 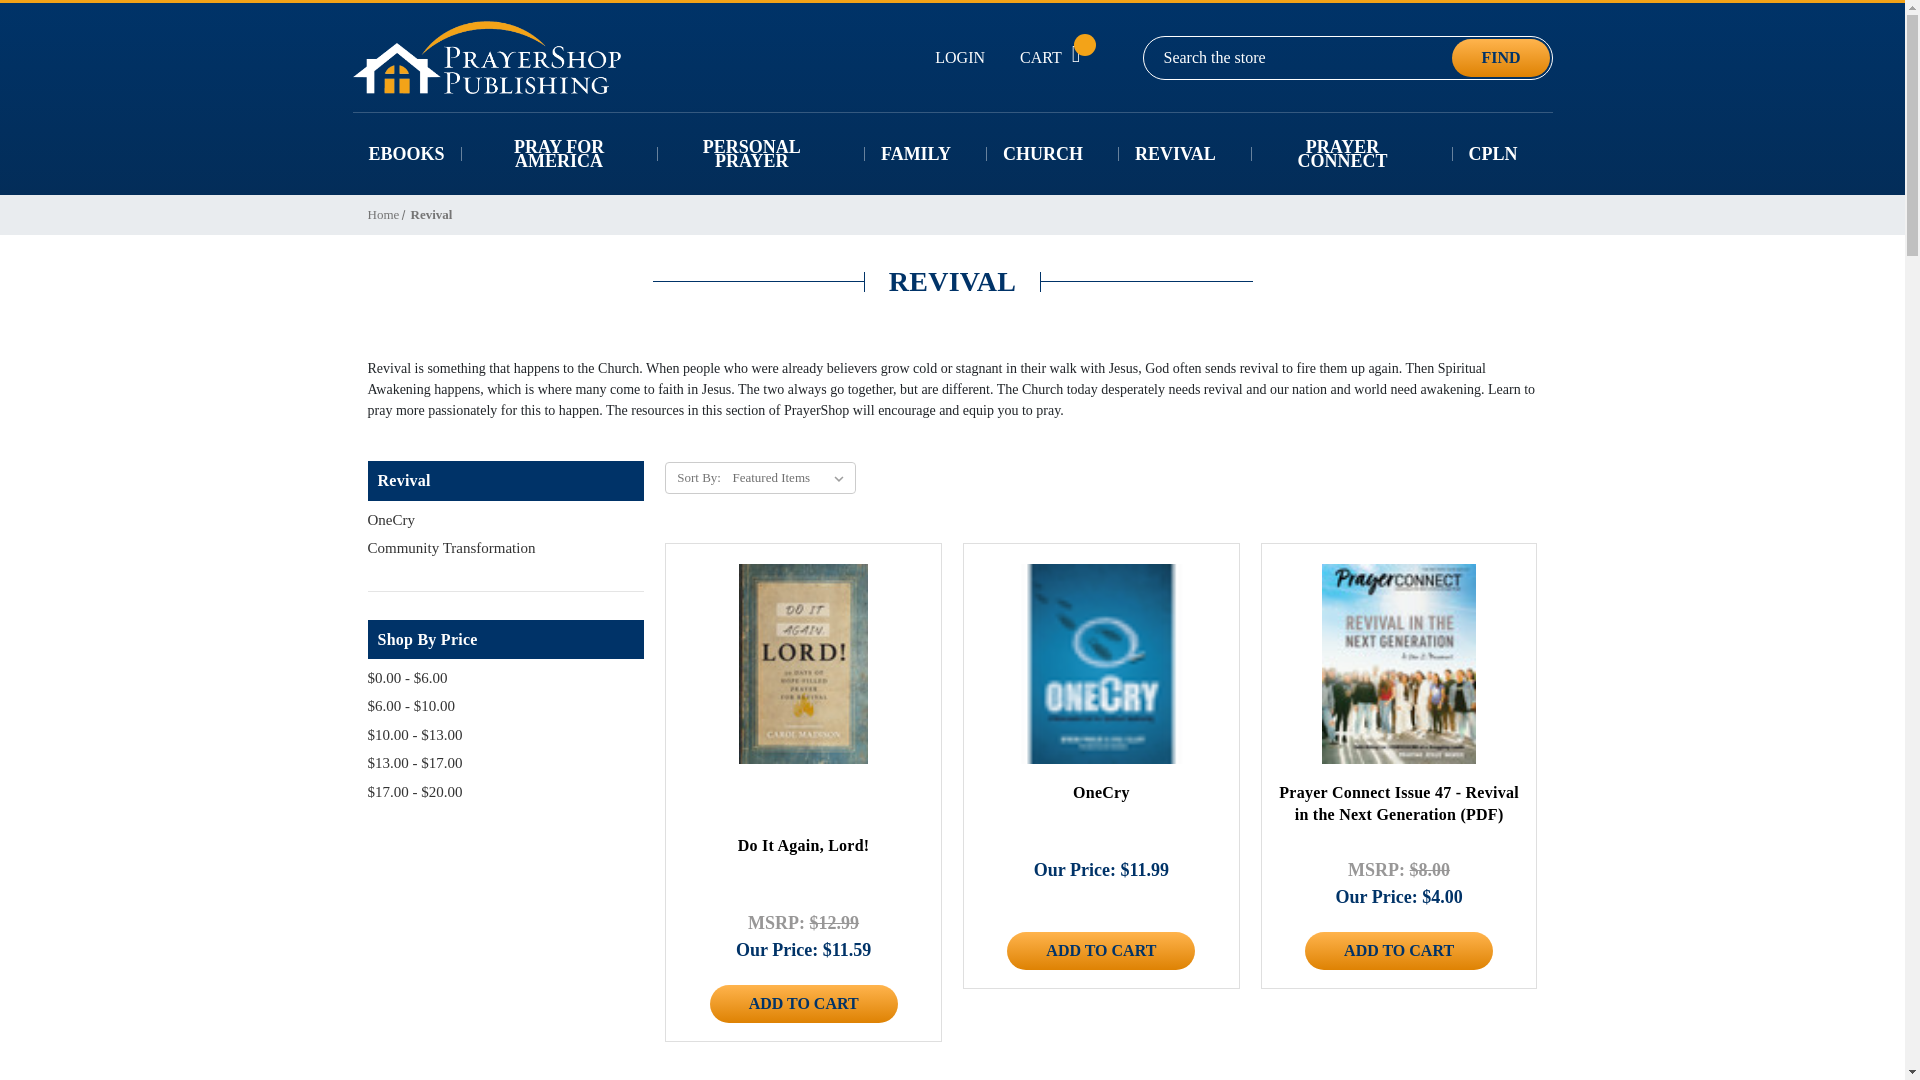 What do you see at coordinates (406, 153) in the screenshot?
I see `EBOOKS` at bounding box center [406, 153].